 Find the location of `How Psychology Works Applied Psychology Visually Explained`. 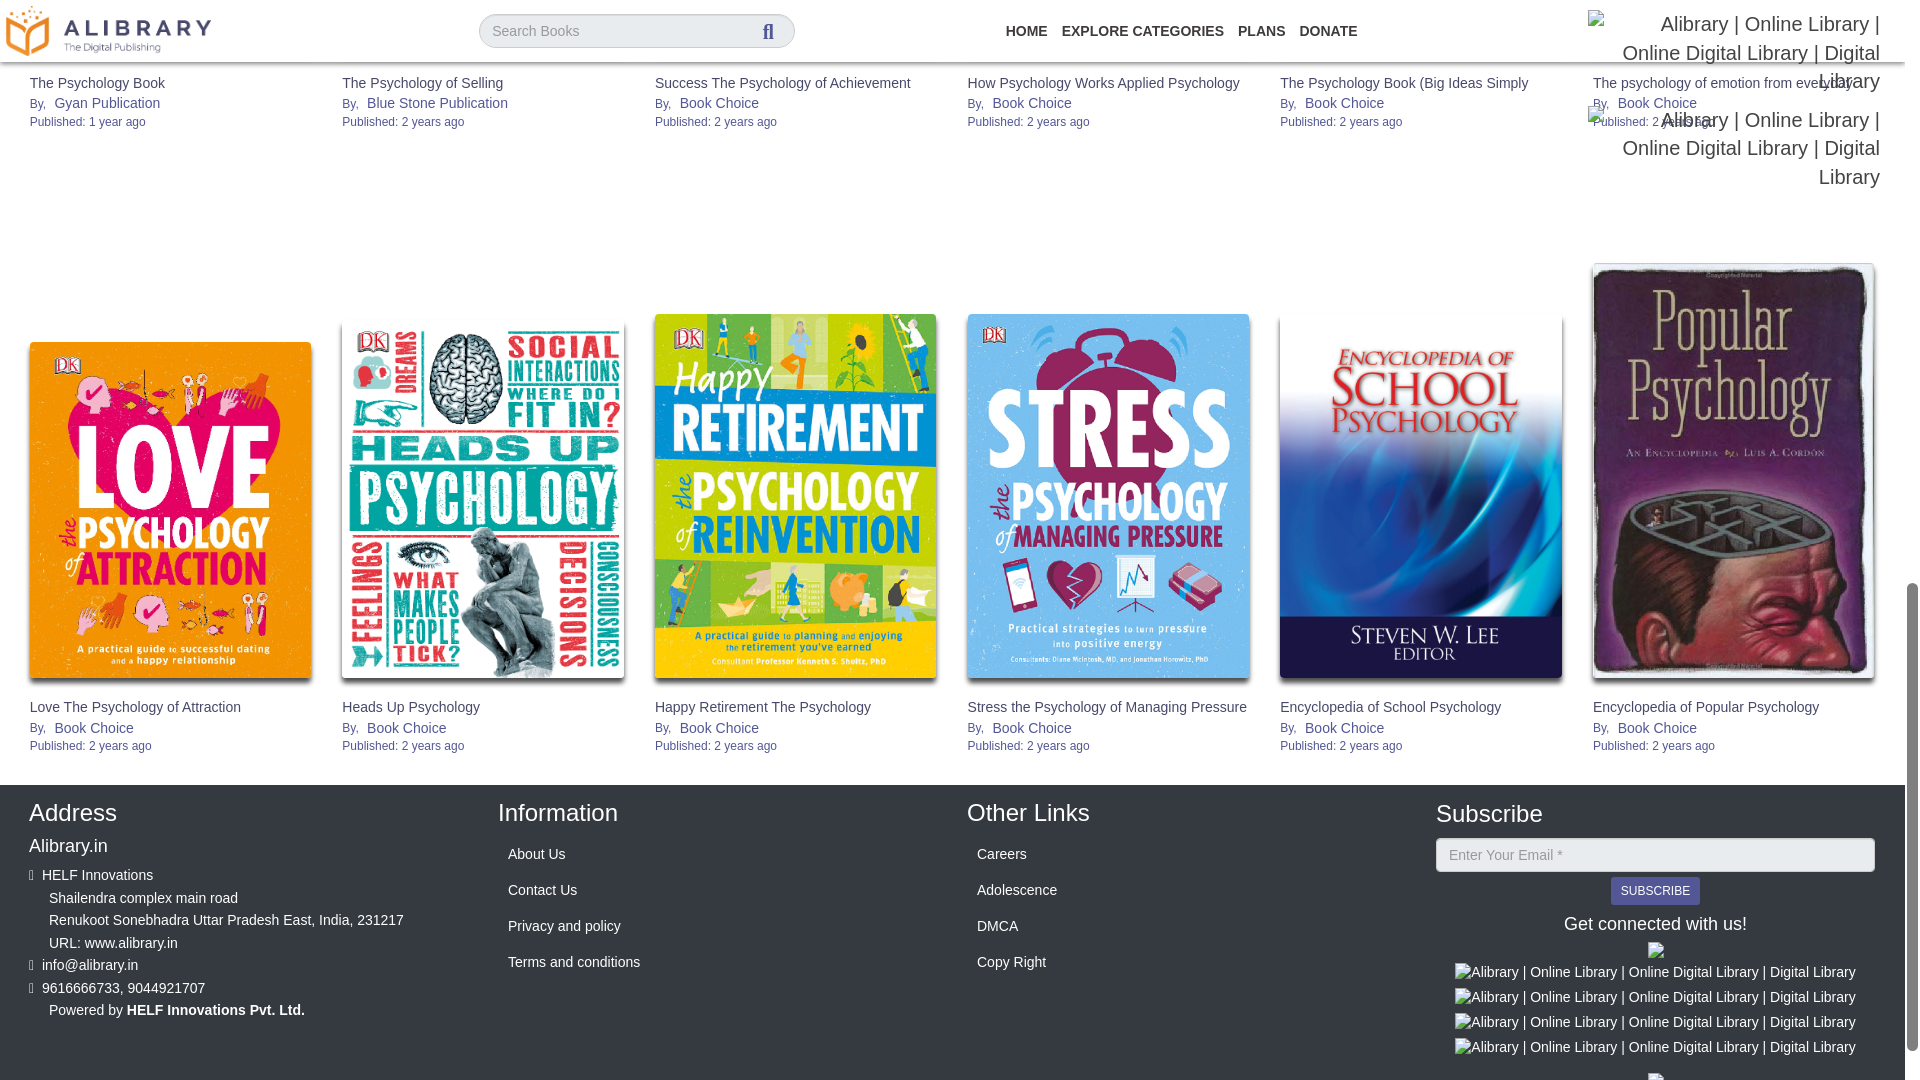

How Psychology Works Applied Psychology Visually Explained is located at coordinates (1104, 92).